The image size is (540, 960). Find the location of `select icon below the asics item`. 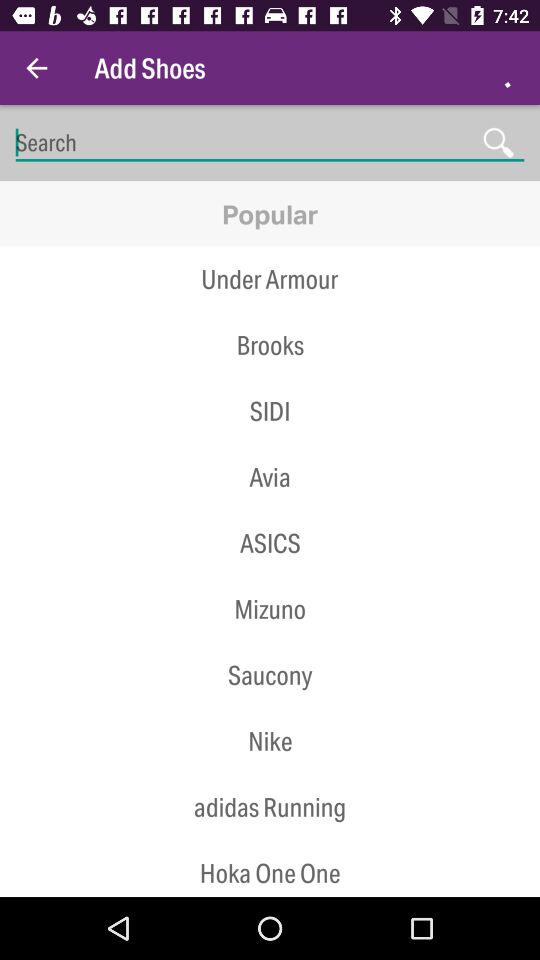

select icon below the asics item is located at coordinates (270, 576).